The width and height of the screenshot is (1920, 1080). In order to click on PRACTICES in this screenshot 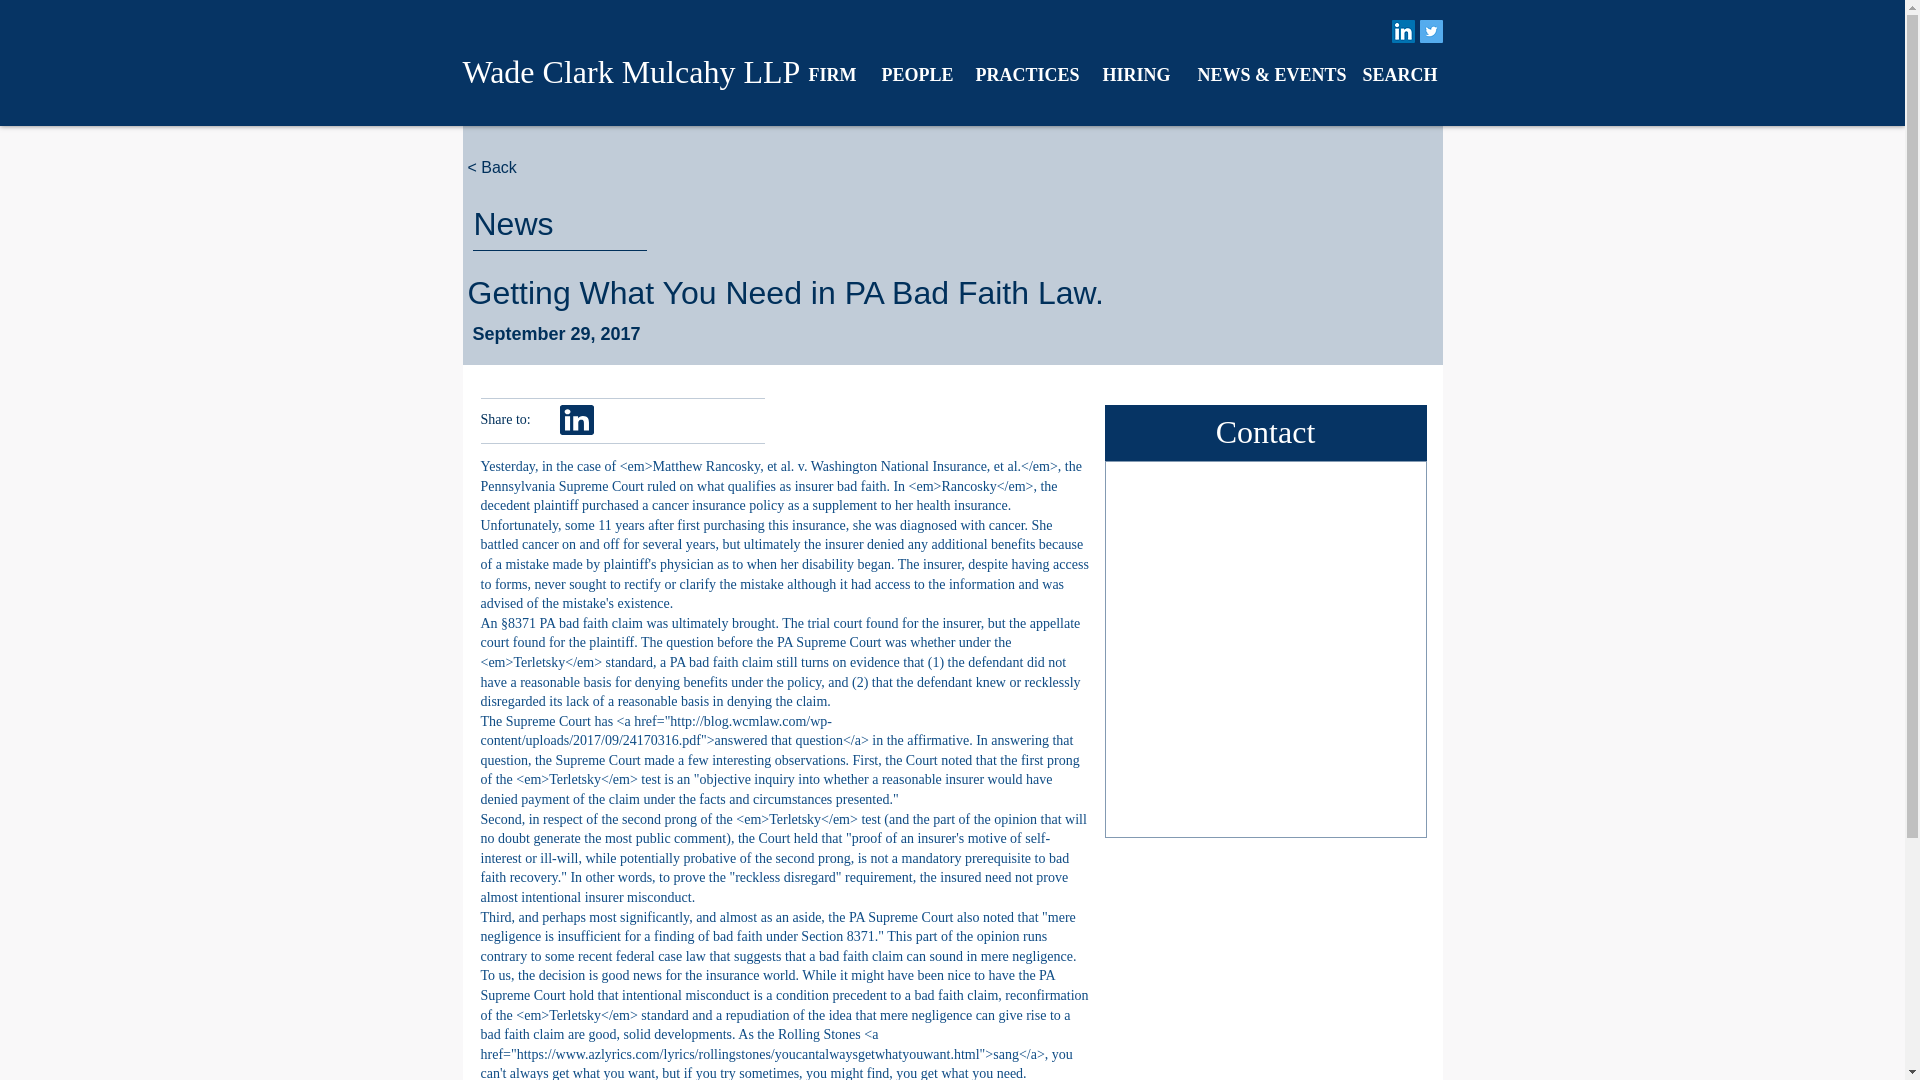, I will do `click(1023, 74)`.